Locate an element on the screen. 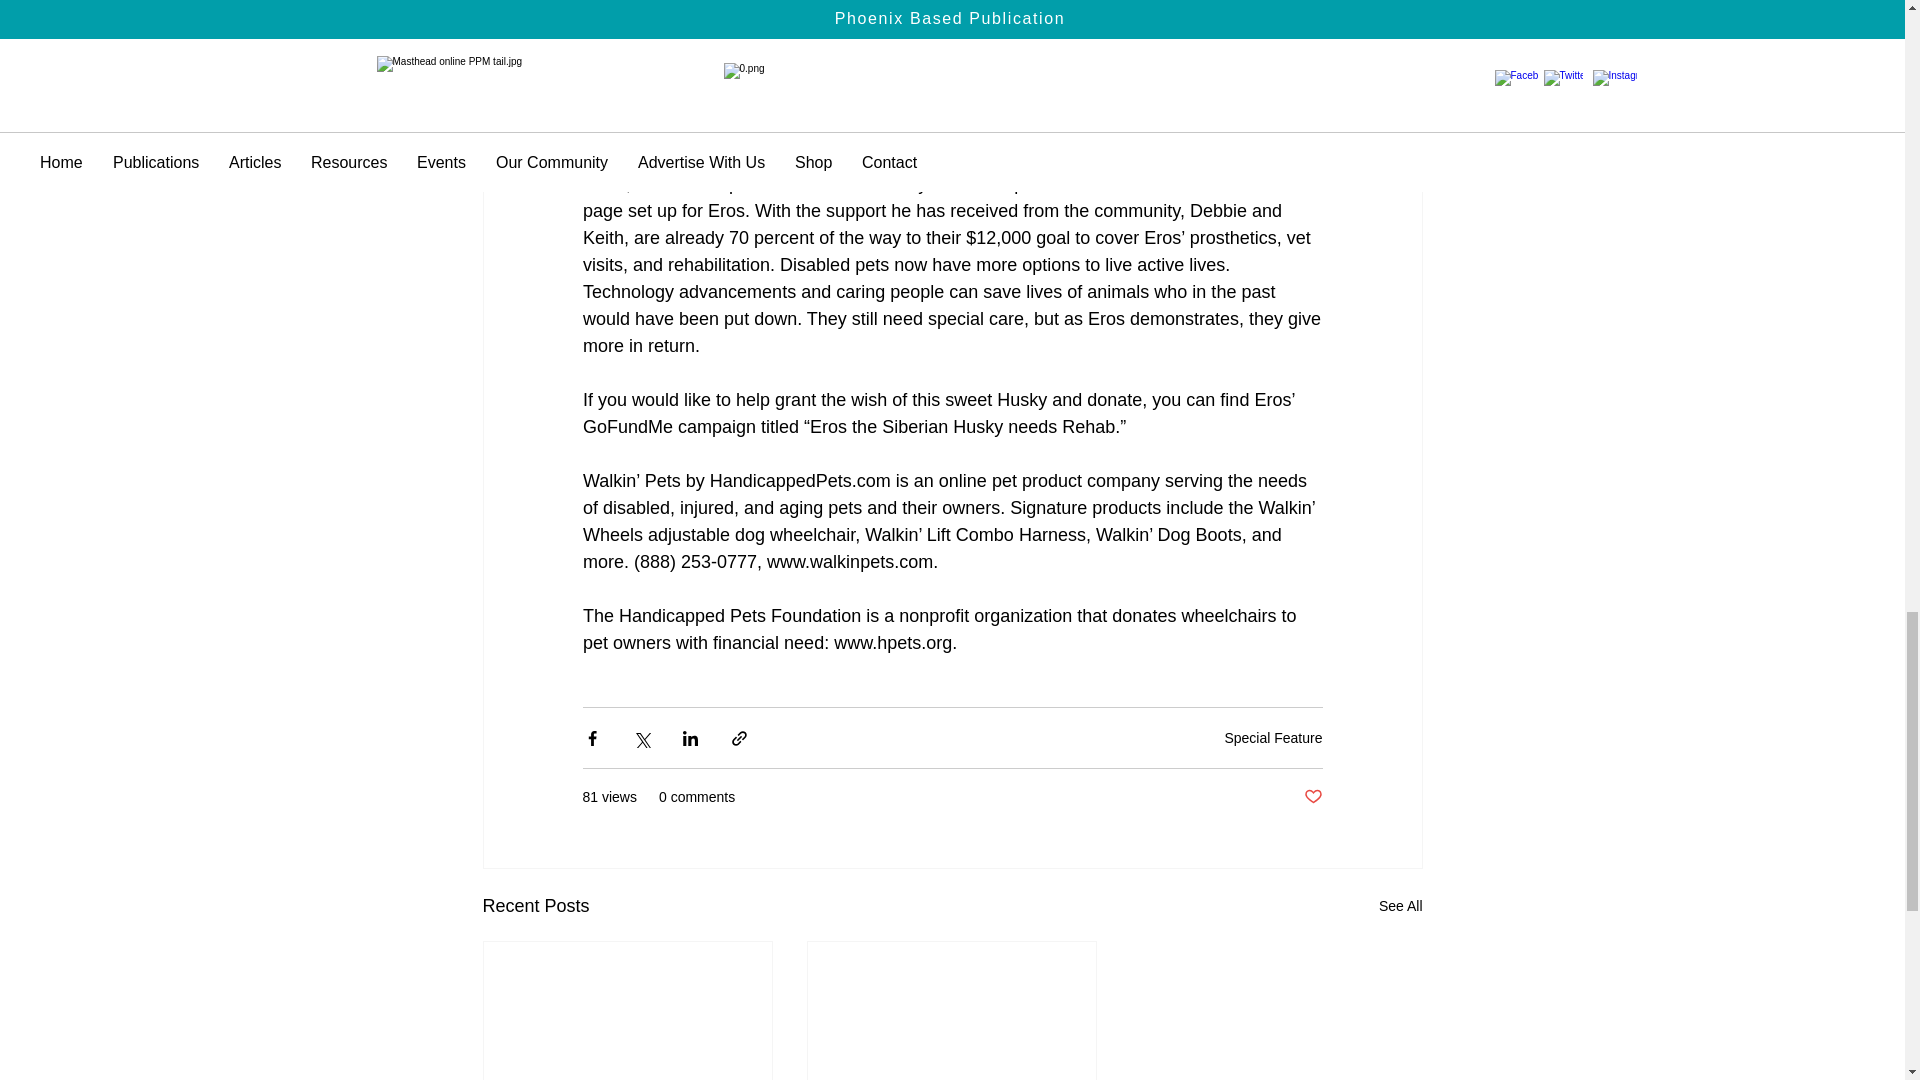 The height and width of the screenshot is (1080, 1920). Special Feature is located at coordinates (1273, 738).